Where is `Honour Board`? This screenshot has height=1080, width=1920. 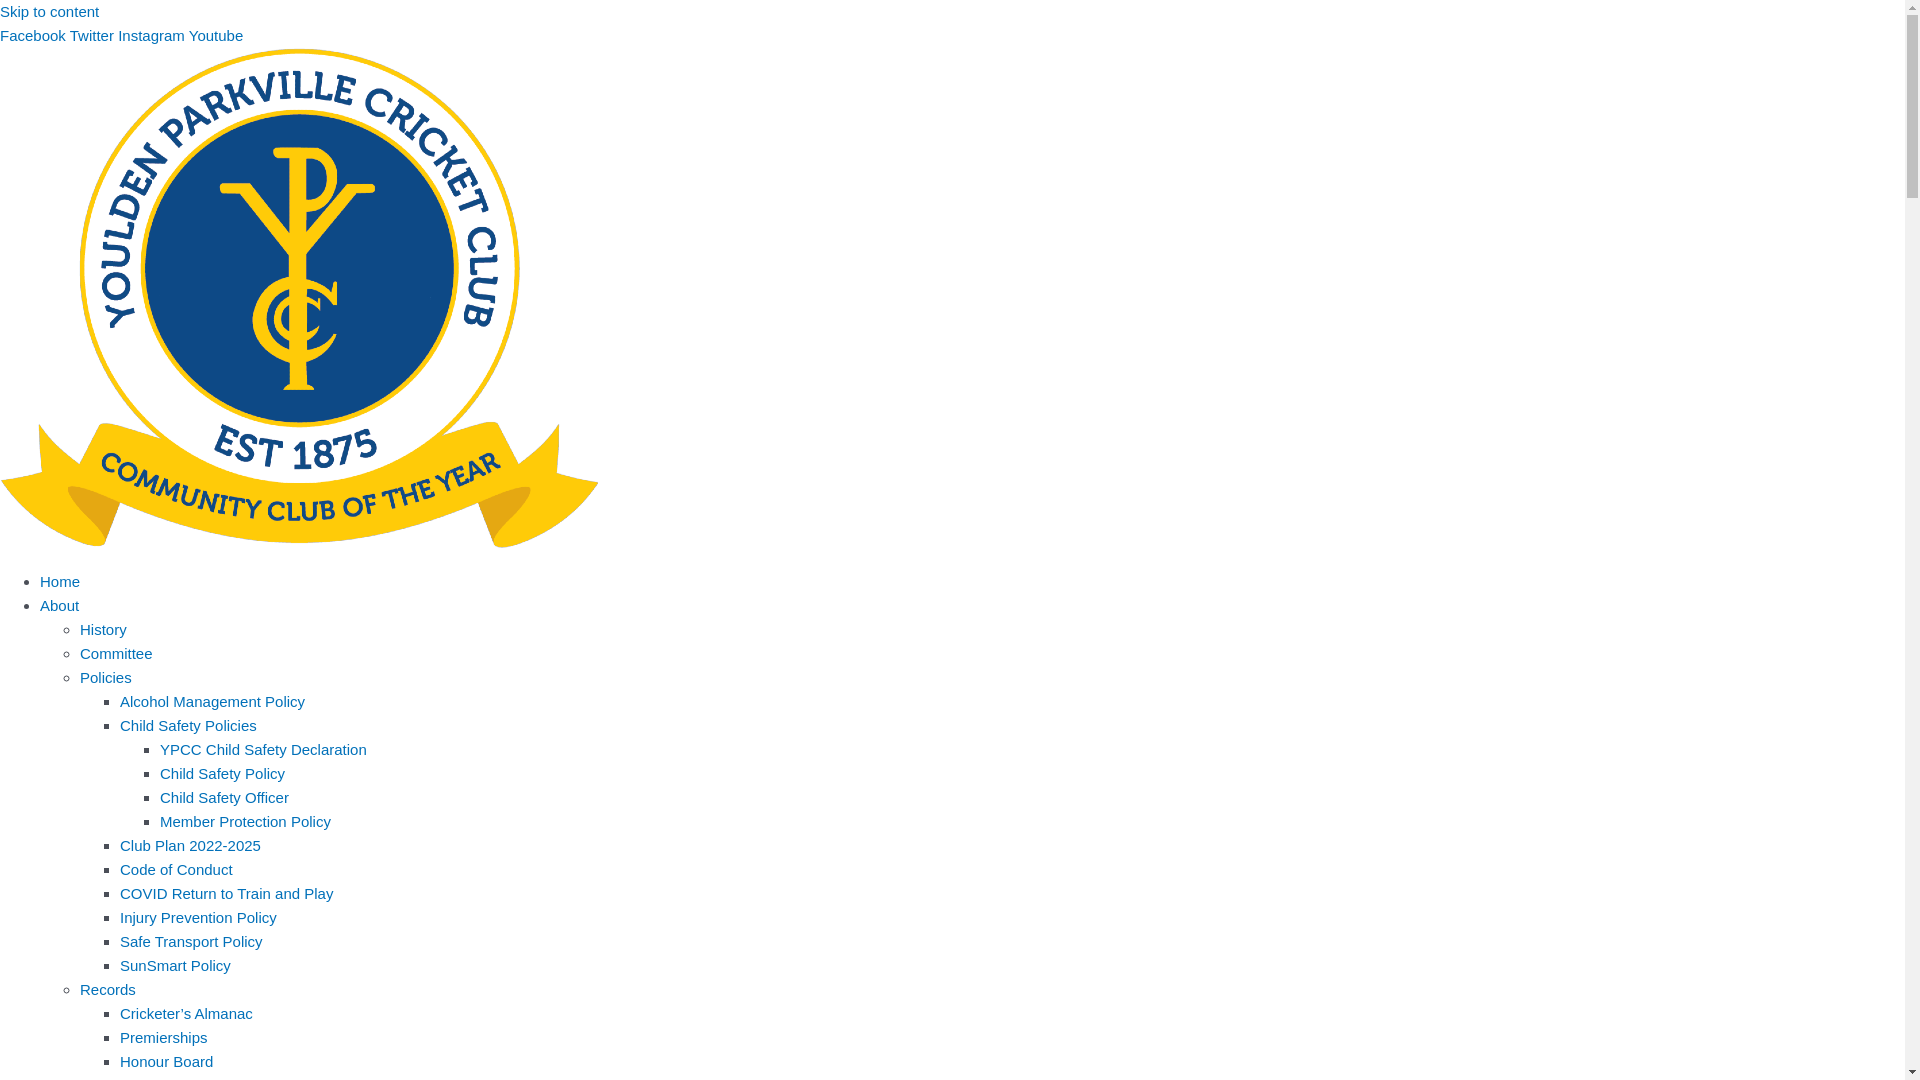
Honour Board is located at coordinates (166, 1062).